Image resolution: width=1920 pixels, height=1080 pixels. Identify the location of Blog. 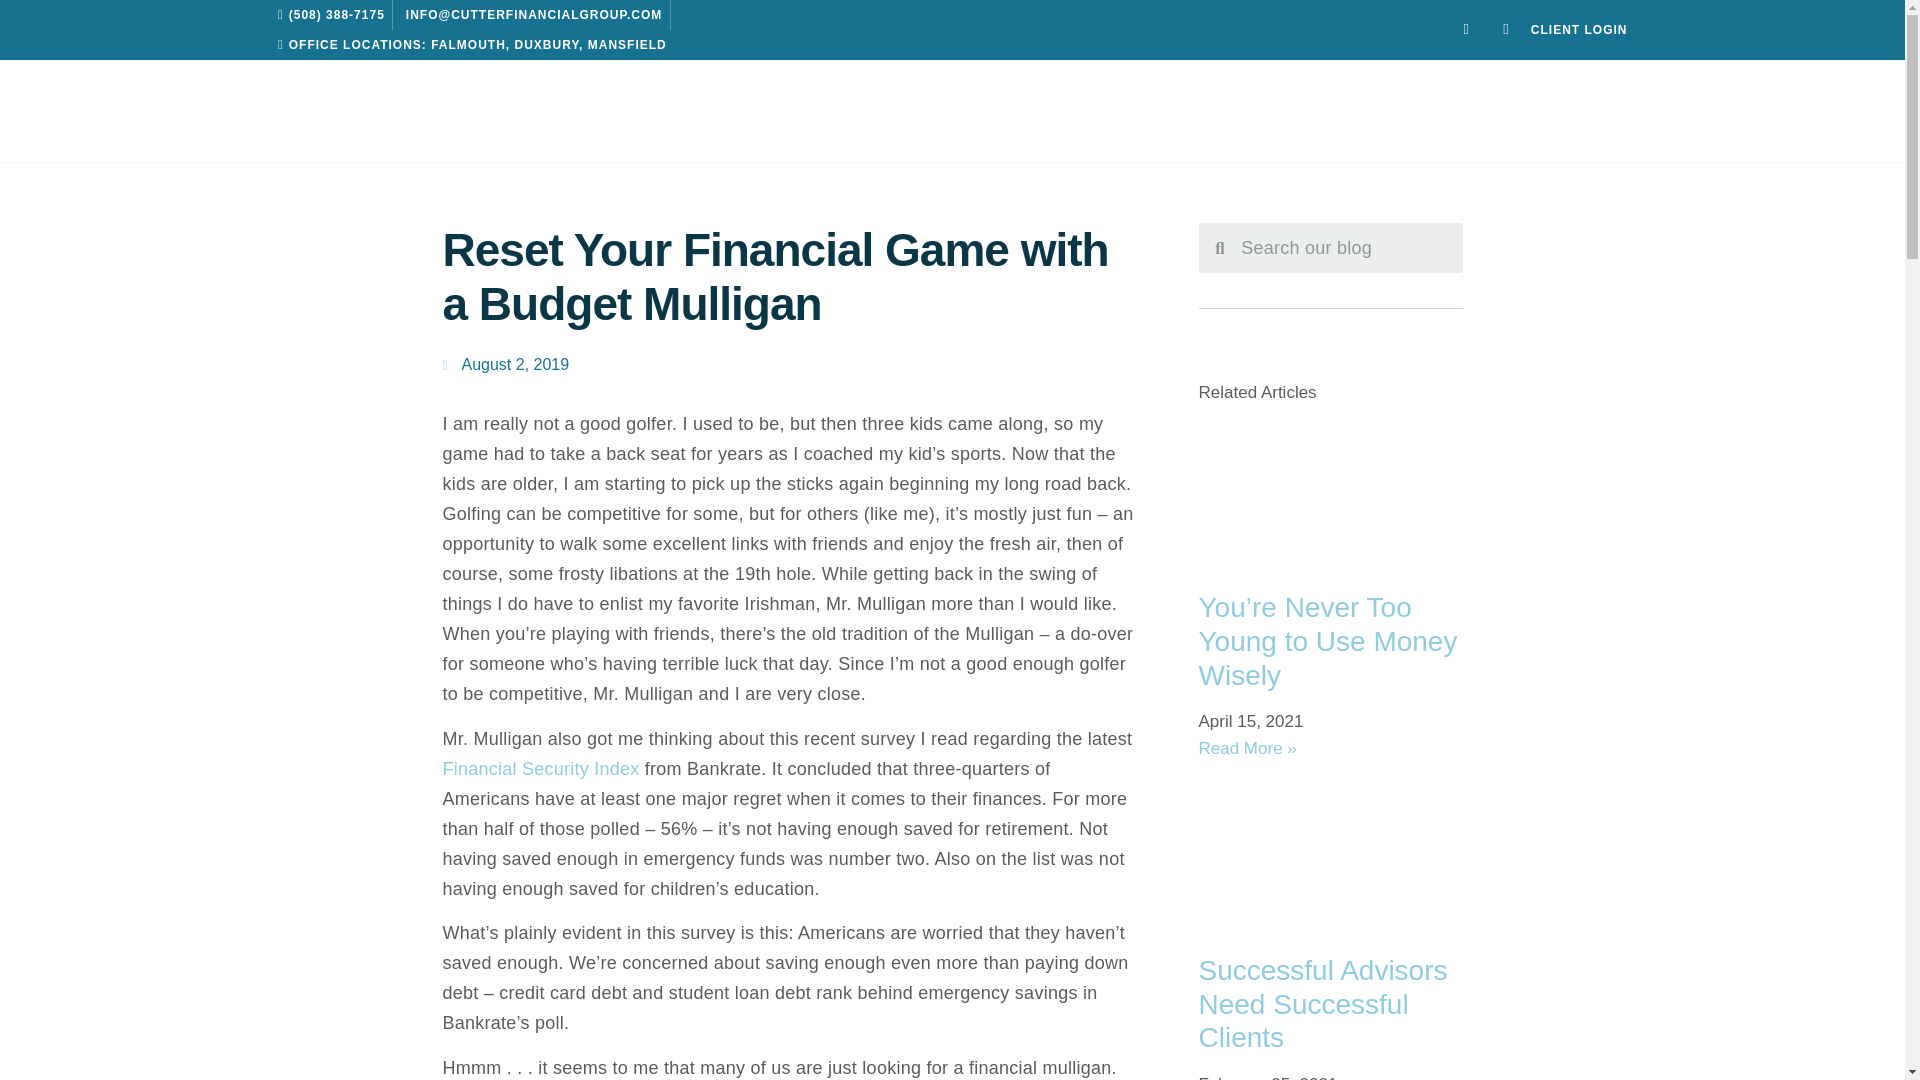
(1107, 111).